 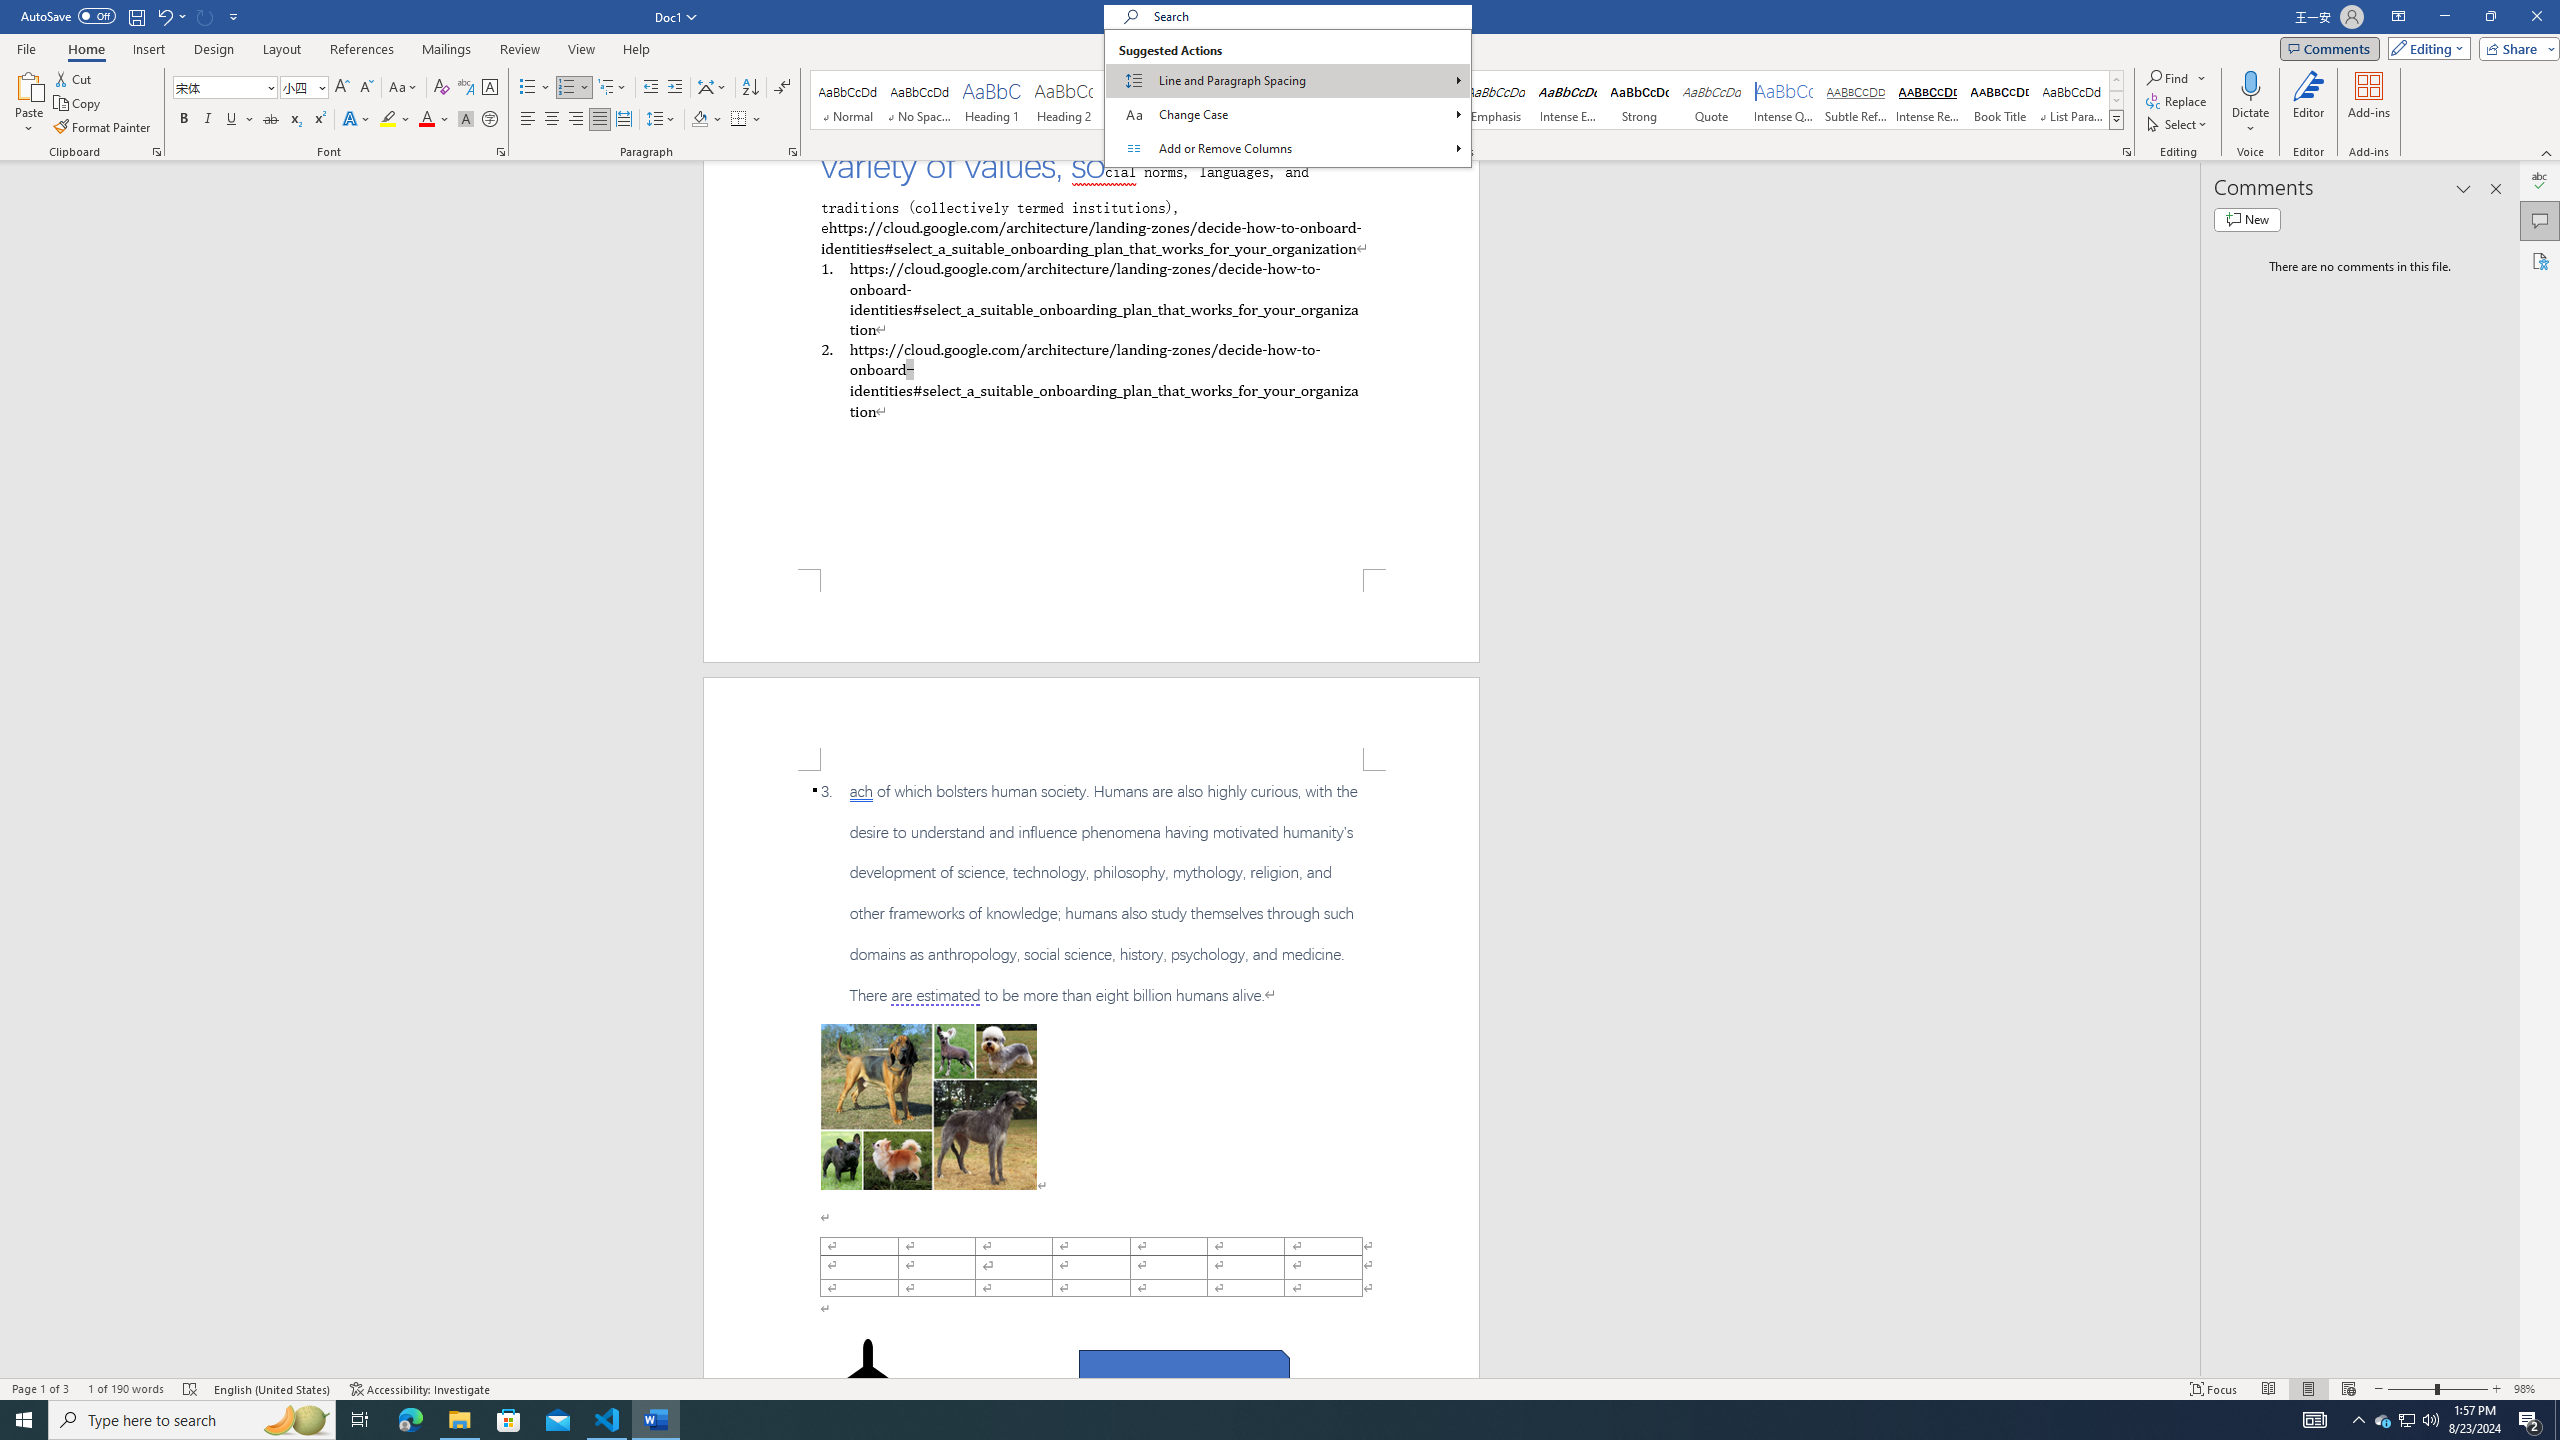 I want to click on AutomationID: QuickStylesGallery, so click(x=1468, y=100).